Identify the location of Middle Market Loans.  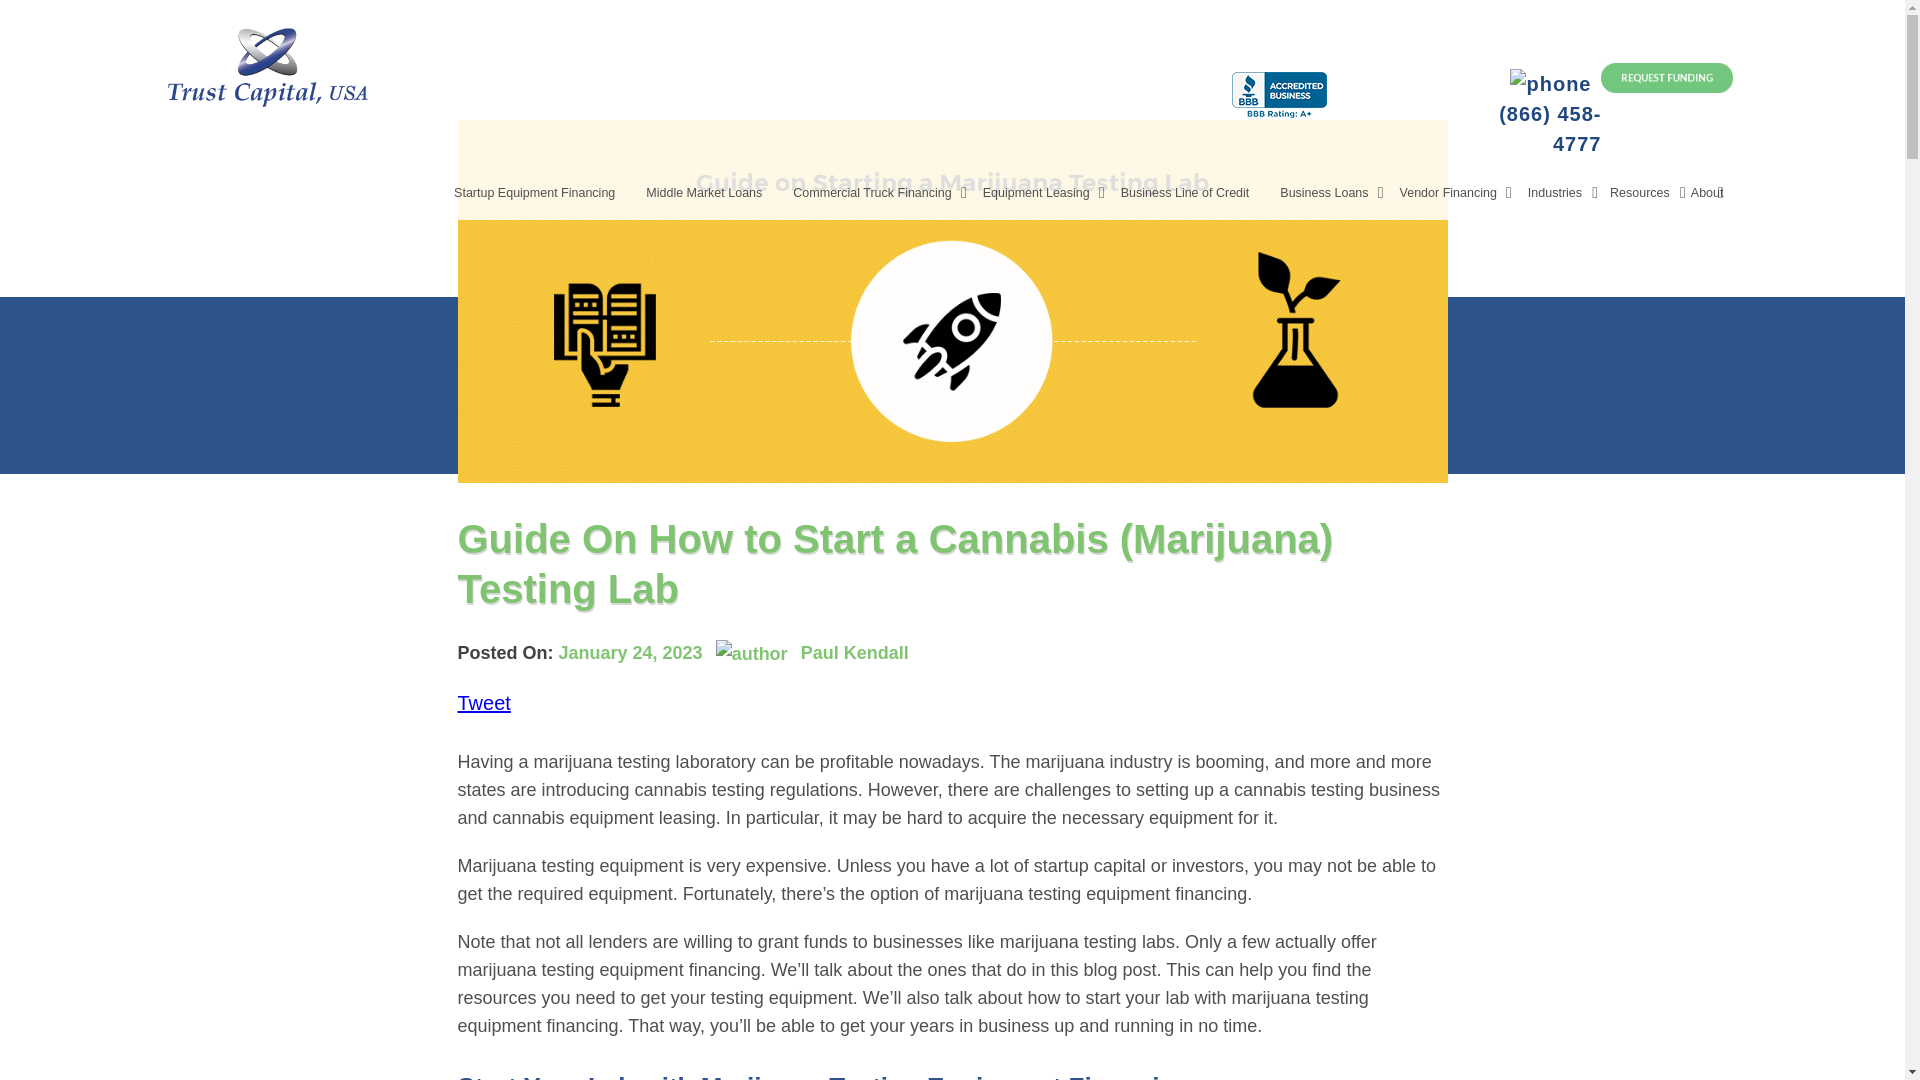
(712, 199).